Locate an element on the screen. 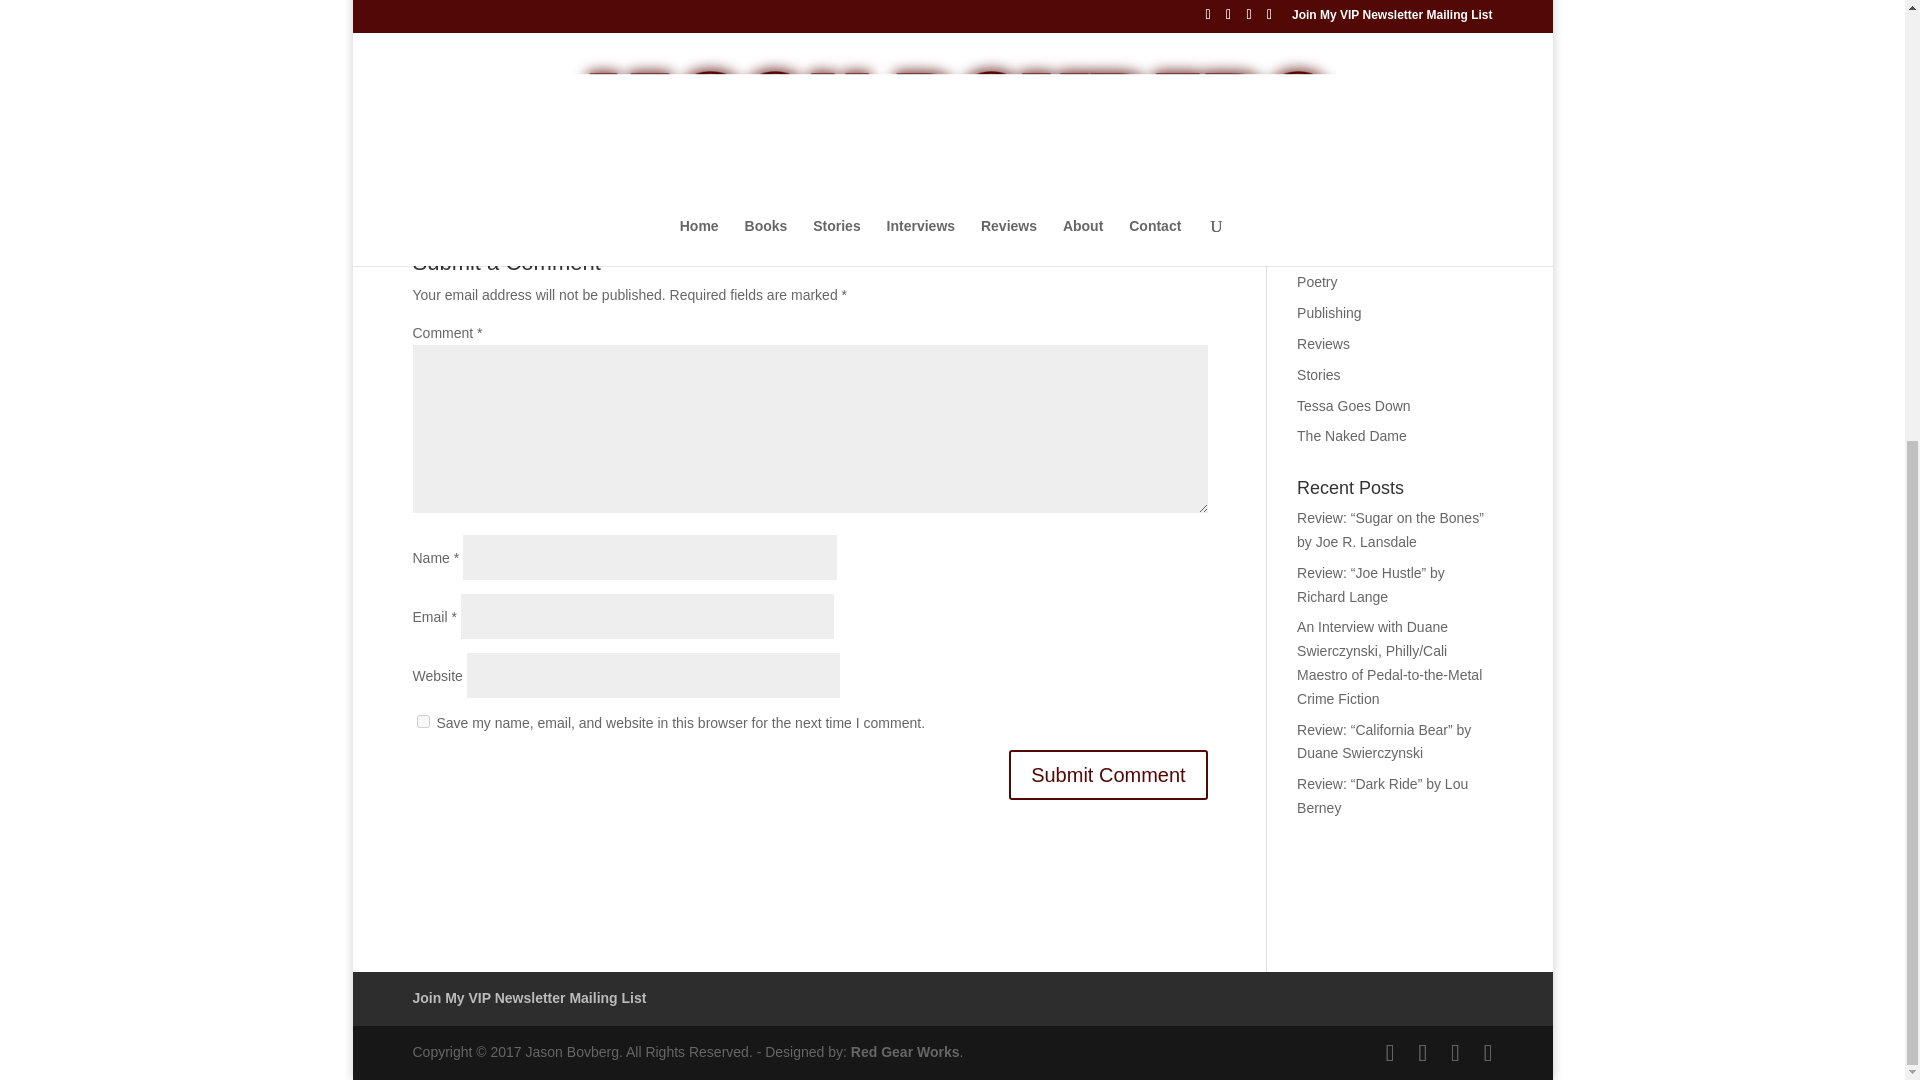 The image size is (1920, 1080). yes is located at coordinates (422, 720).